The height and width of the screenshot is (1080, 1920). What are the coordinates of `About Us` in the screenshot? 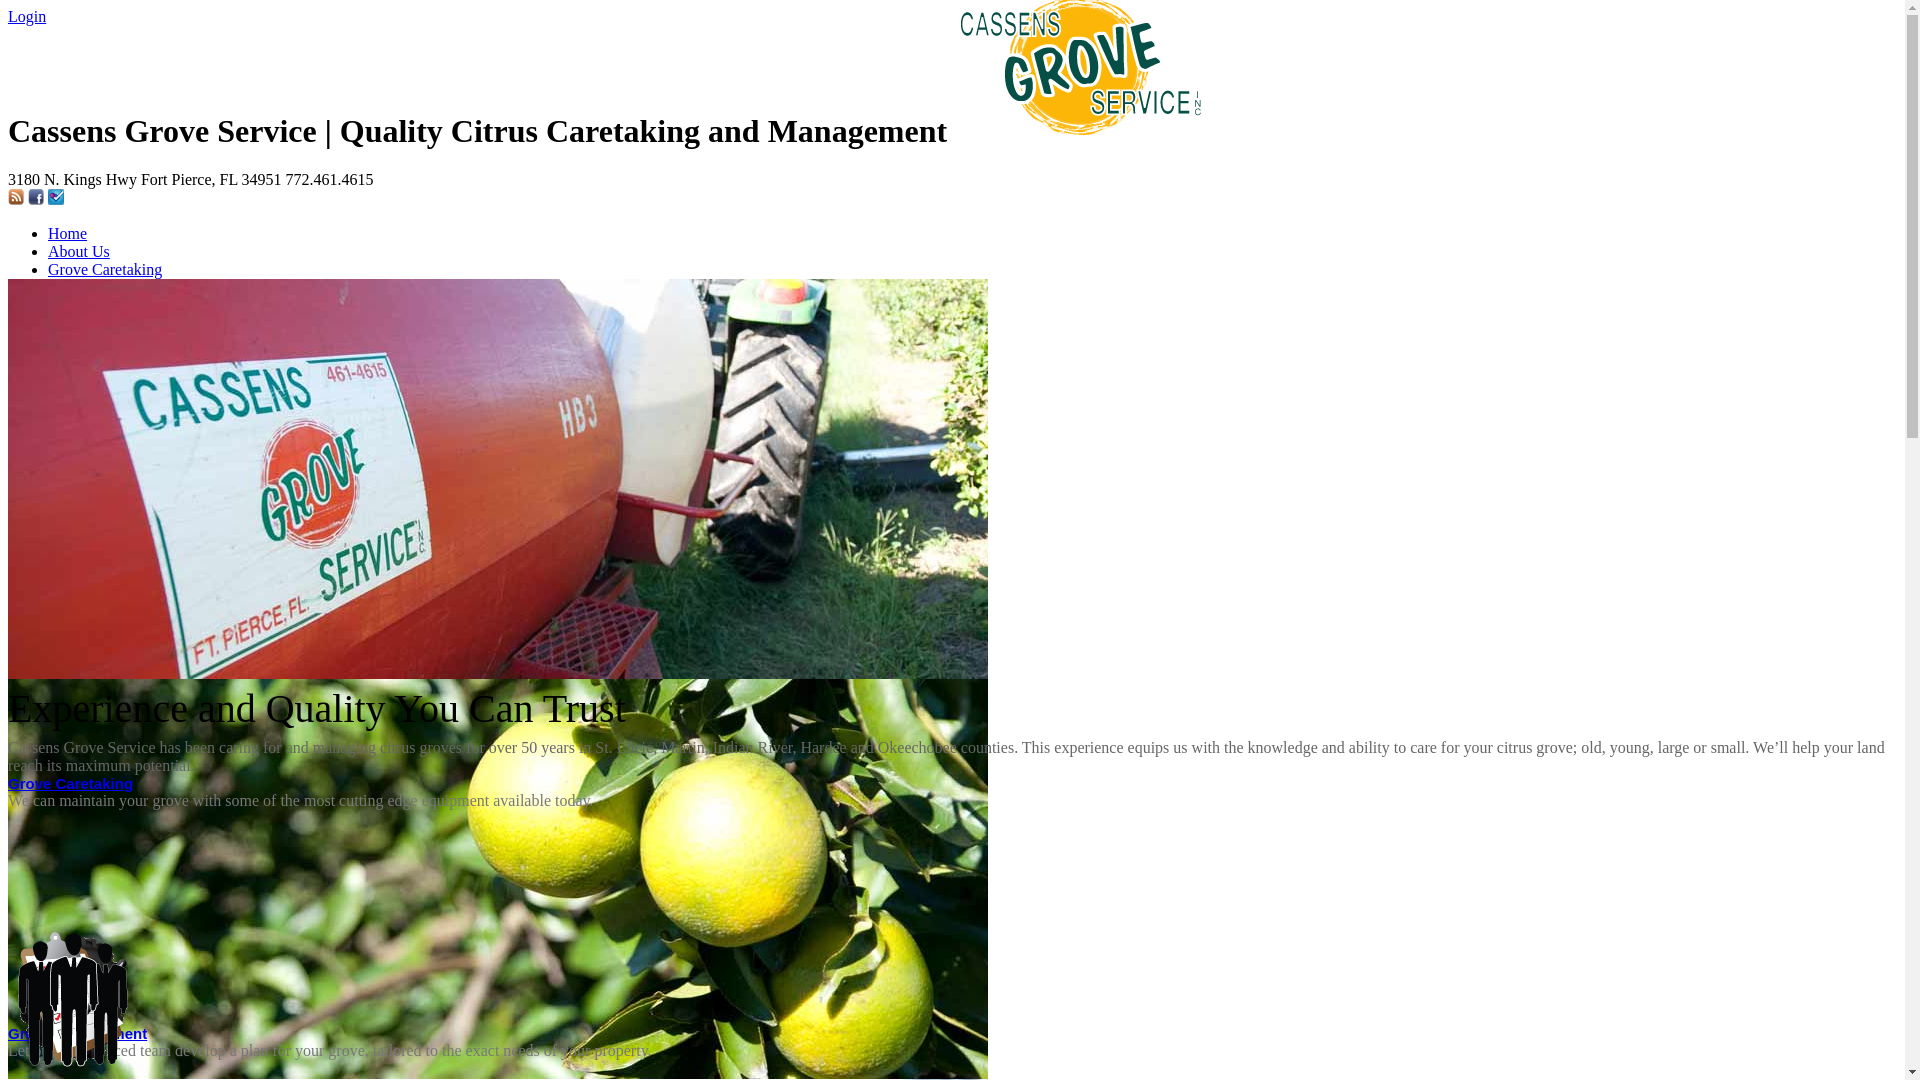 It's located at (79, 252).